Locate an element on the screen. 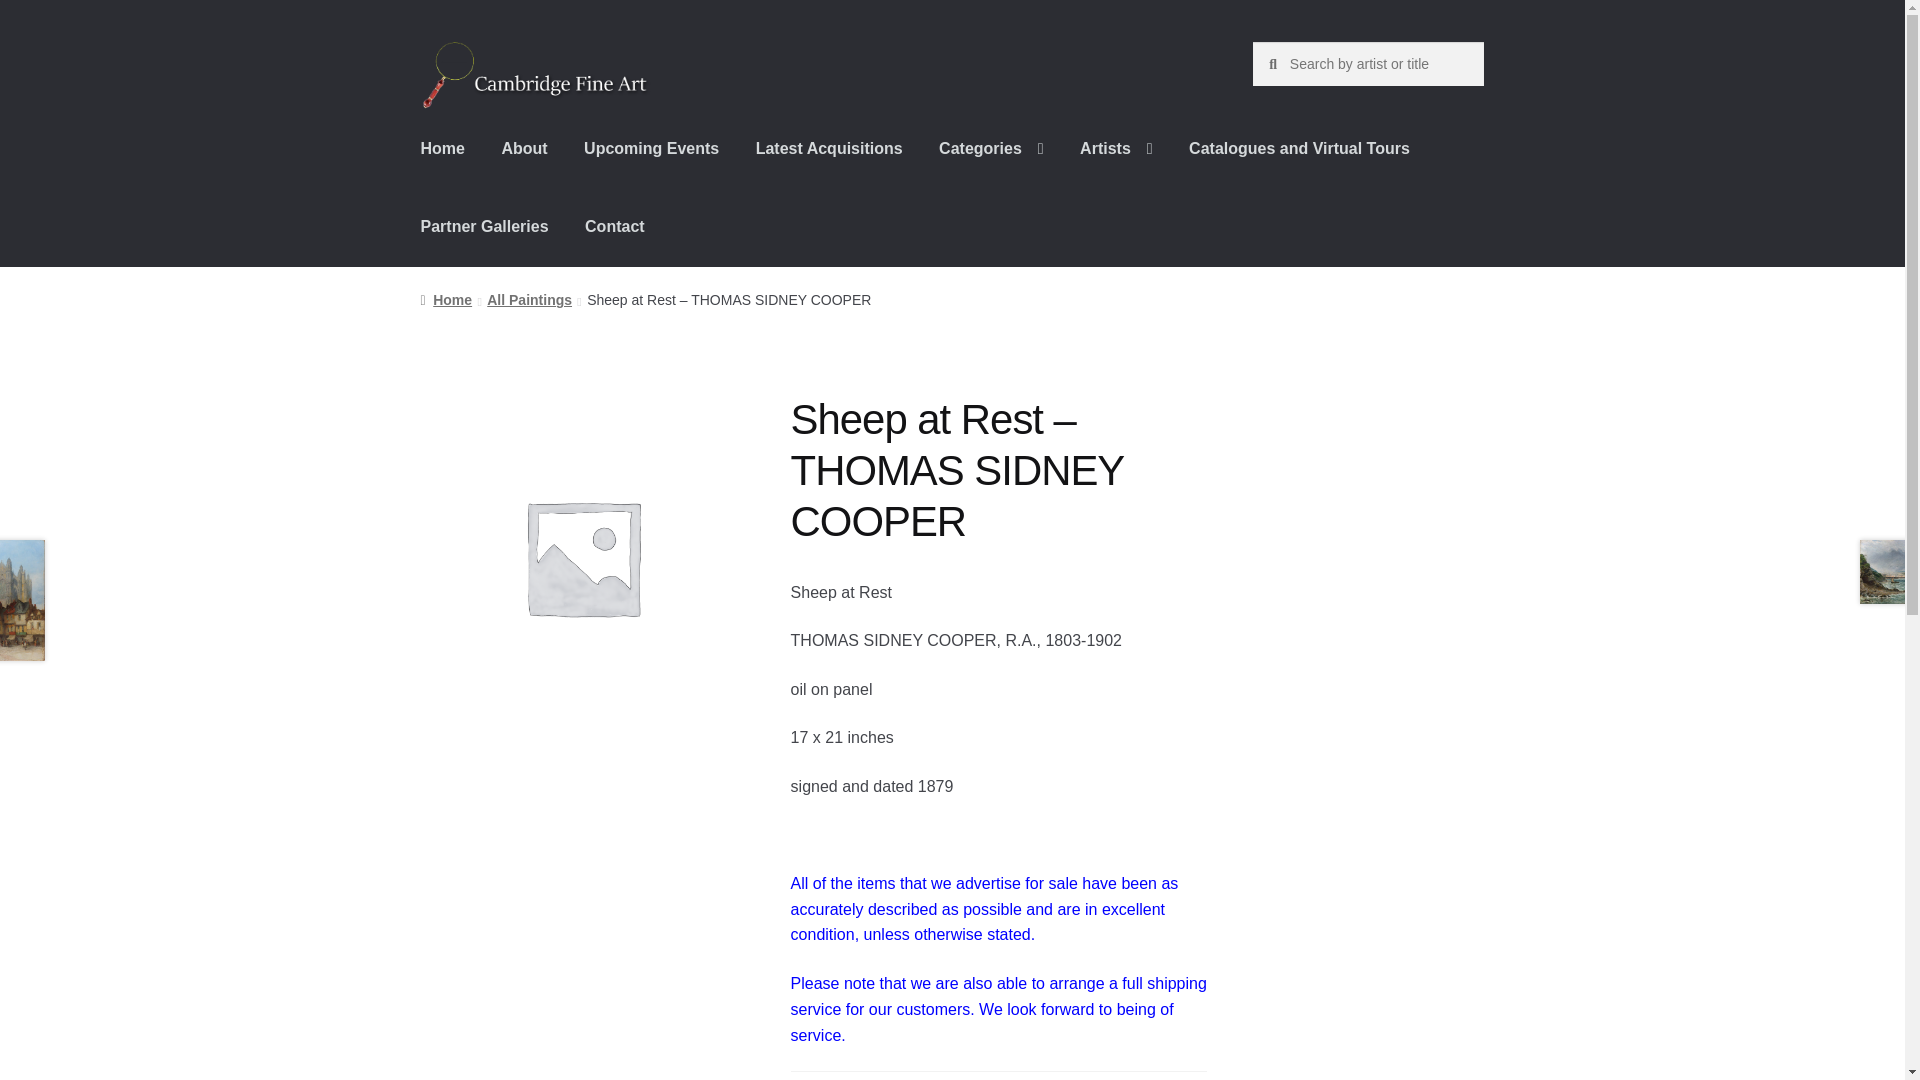  Contact is located at coordinates (614, 226).